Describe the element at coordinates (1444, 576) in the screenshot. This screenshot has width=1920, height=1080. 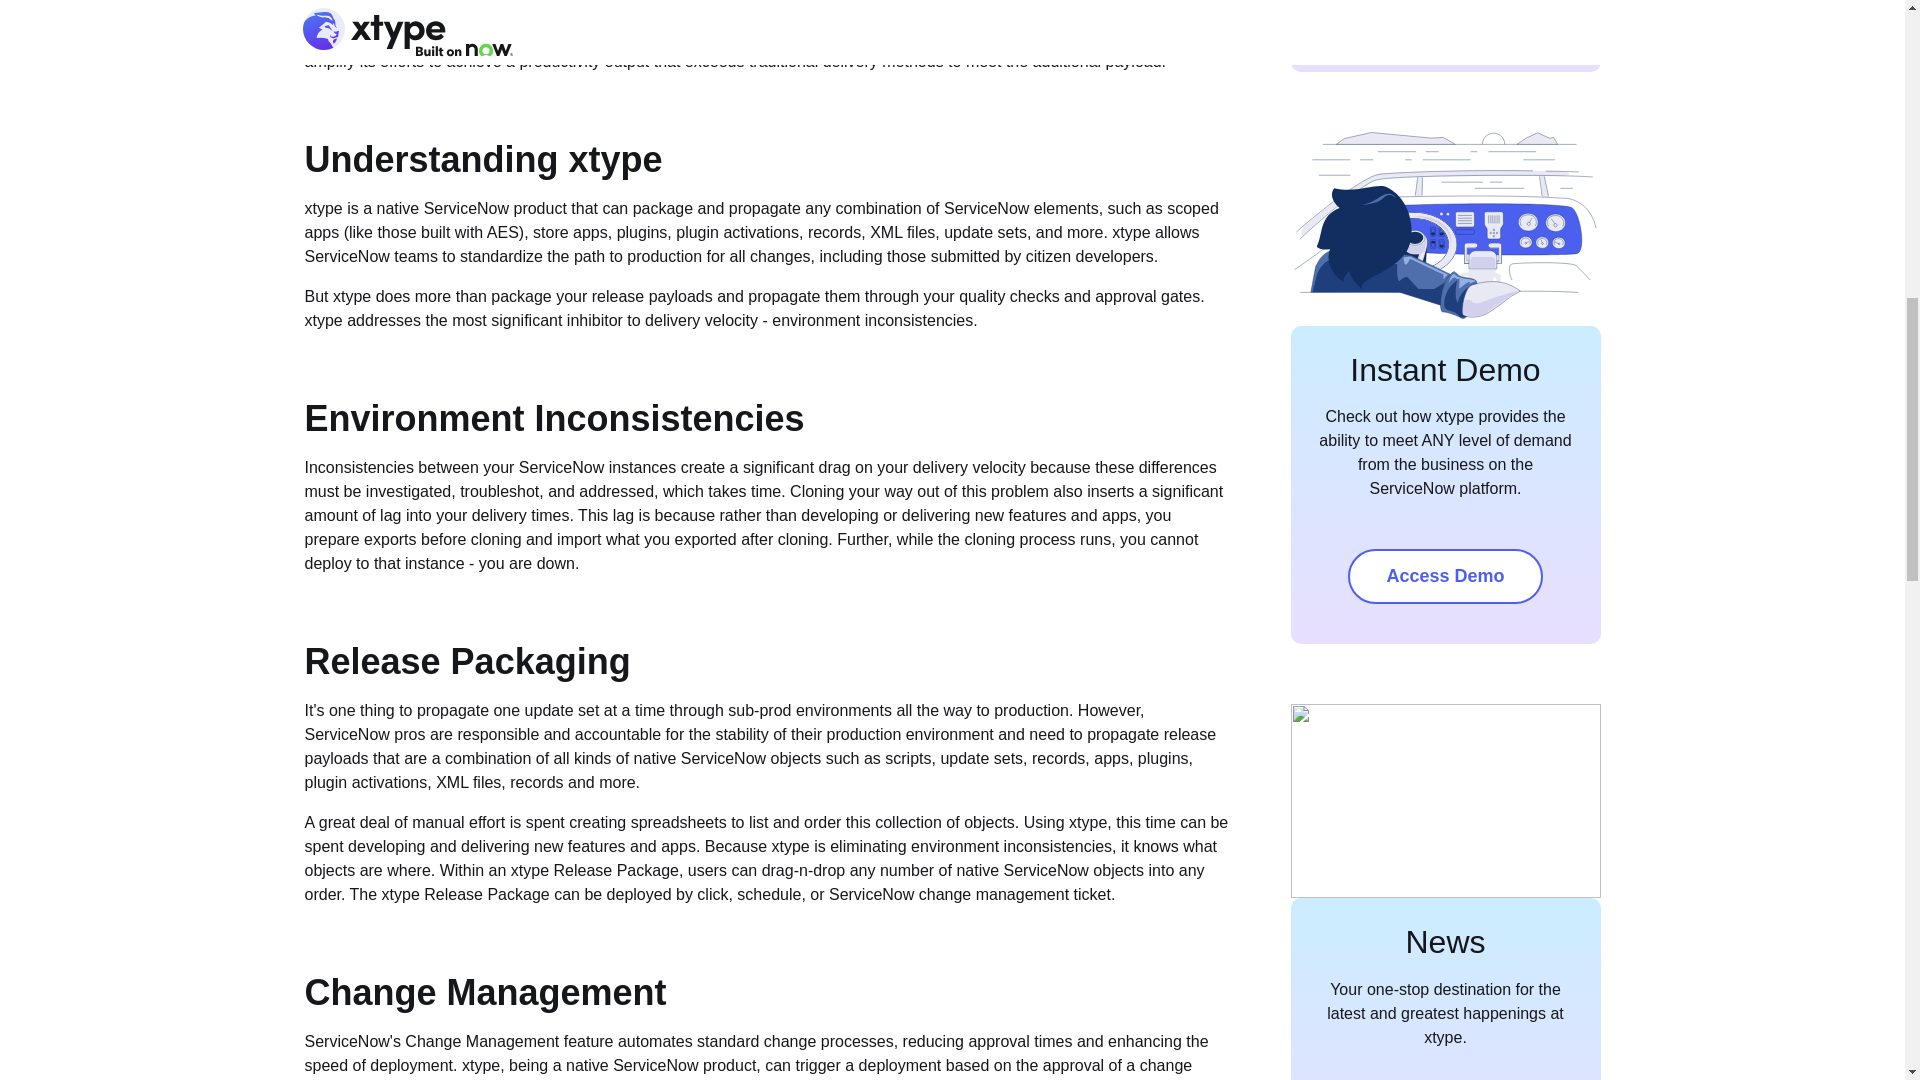
I see `Access Demo` at that location.